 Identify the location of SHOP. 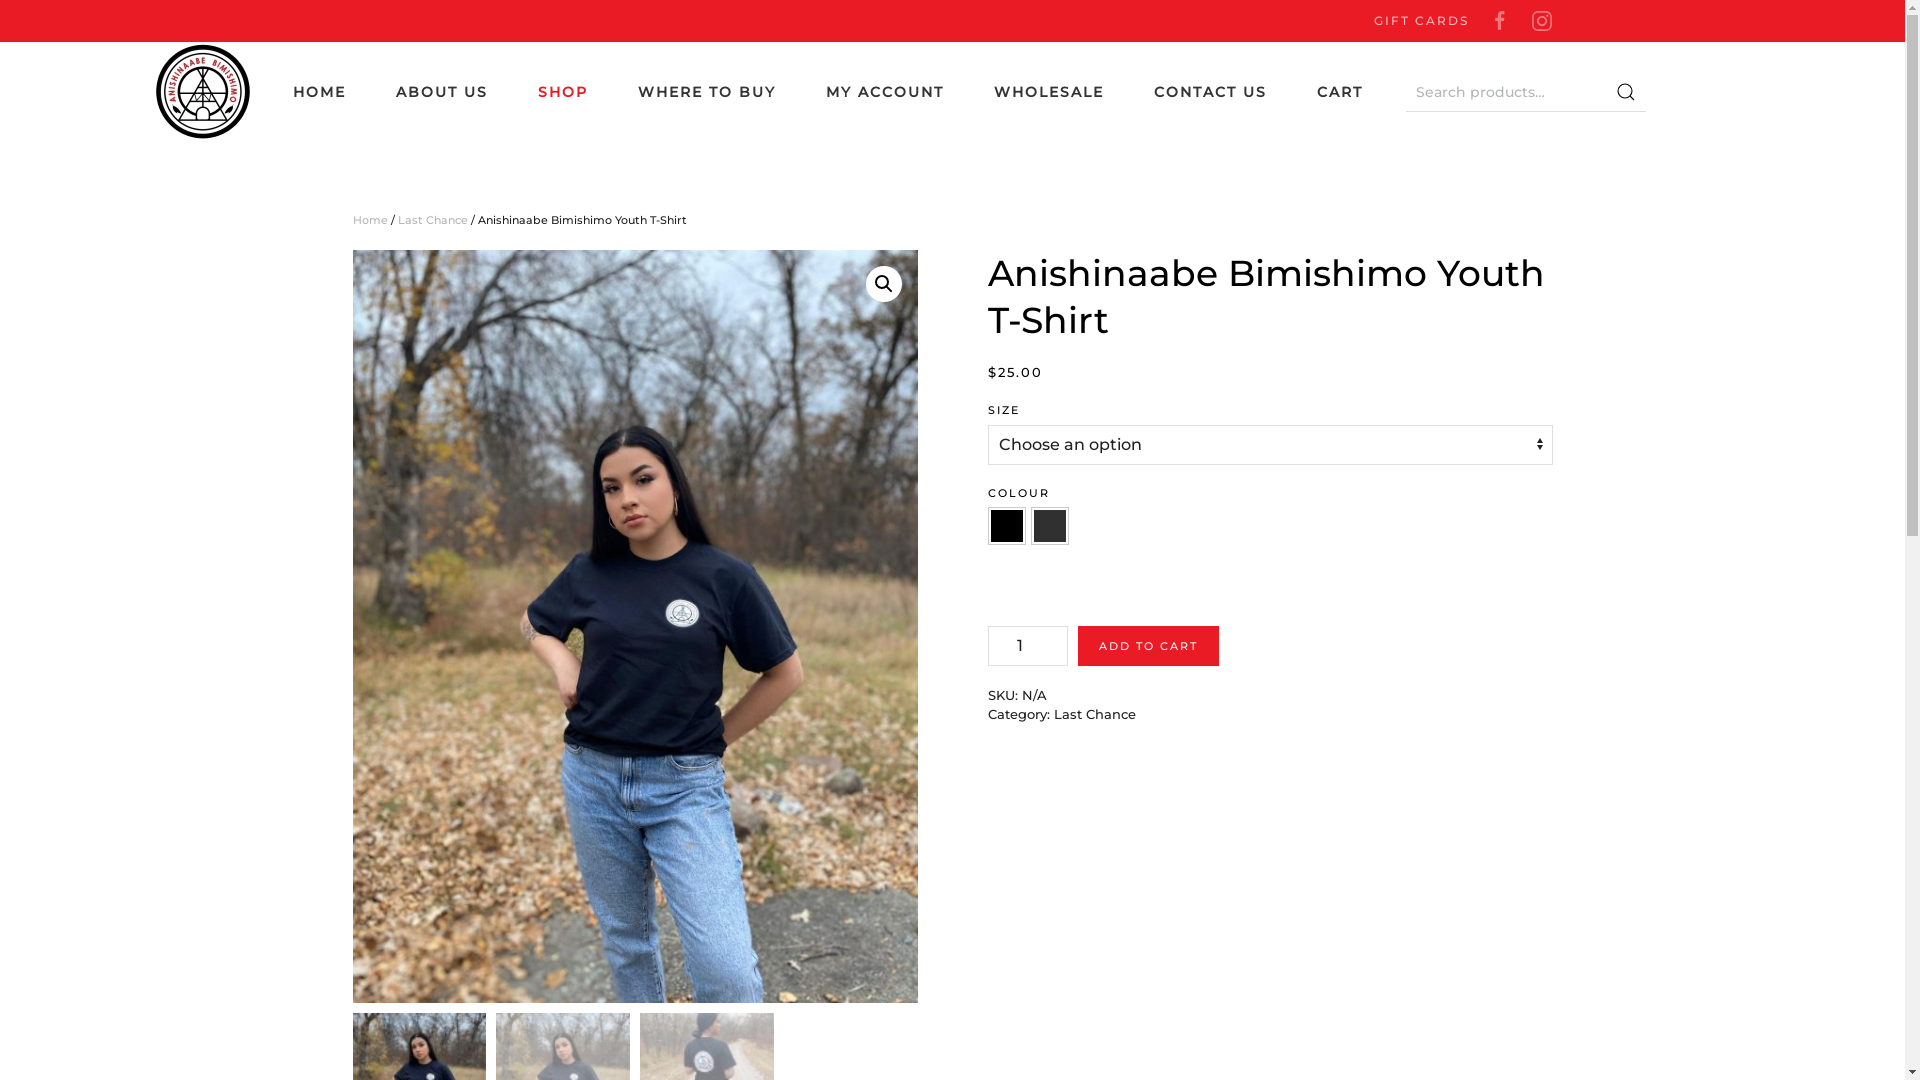
(563, 92).